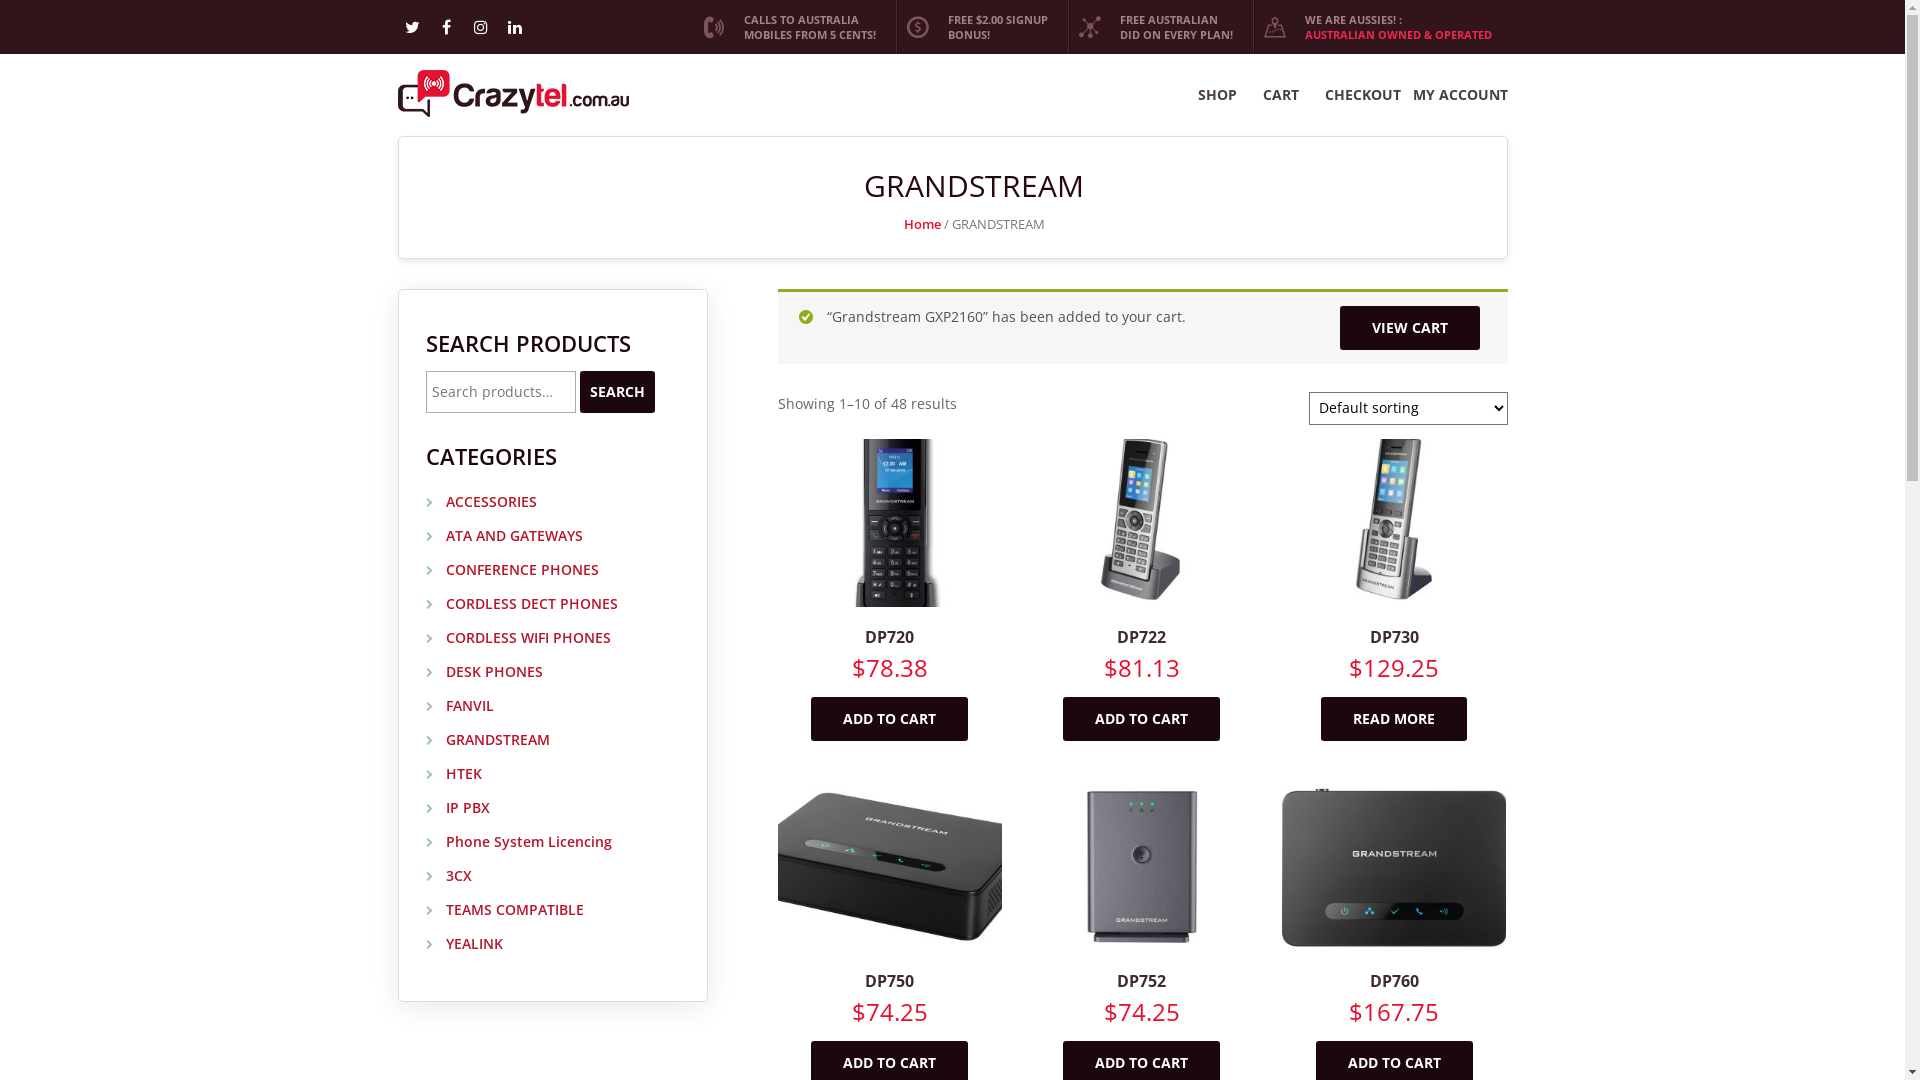 The image size is (1920, 1080). What do you see at coordinates (449, 876) in the screenshot?
I see `3CX` at bounding box center [449, 876].